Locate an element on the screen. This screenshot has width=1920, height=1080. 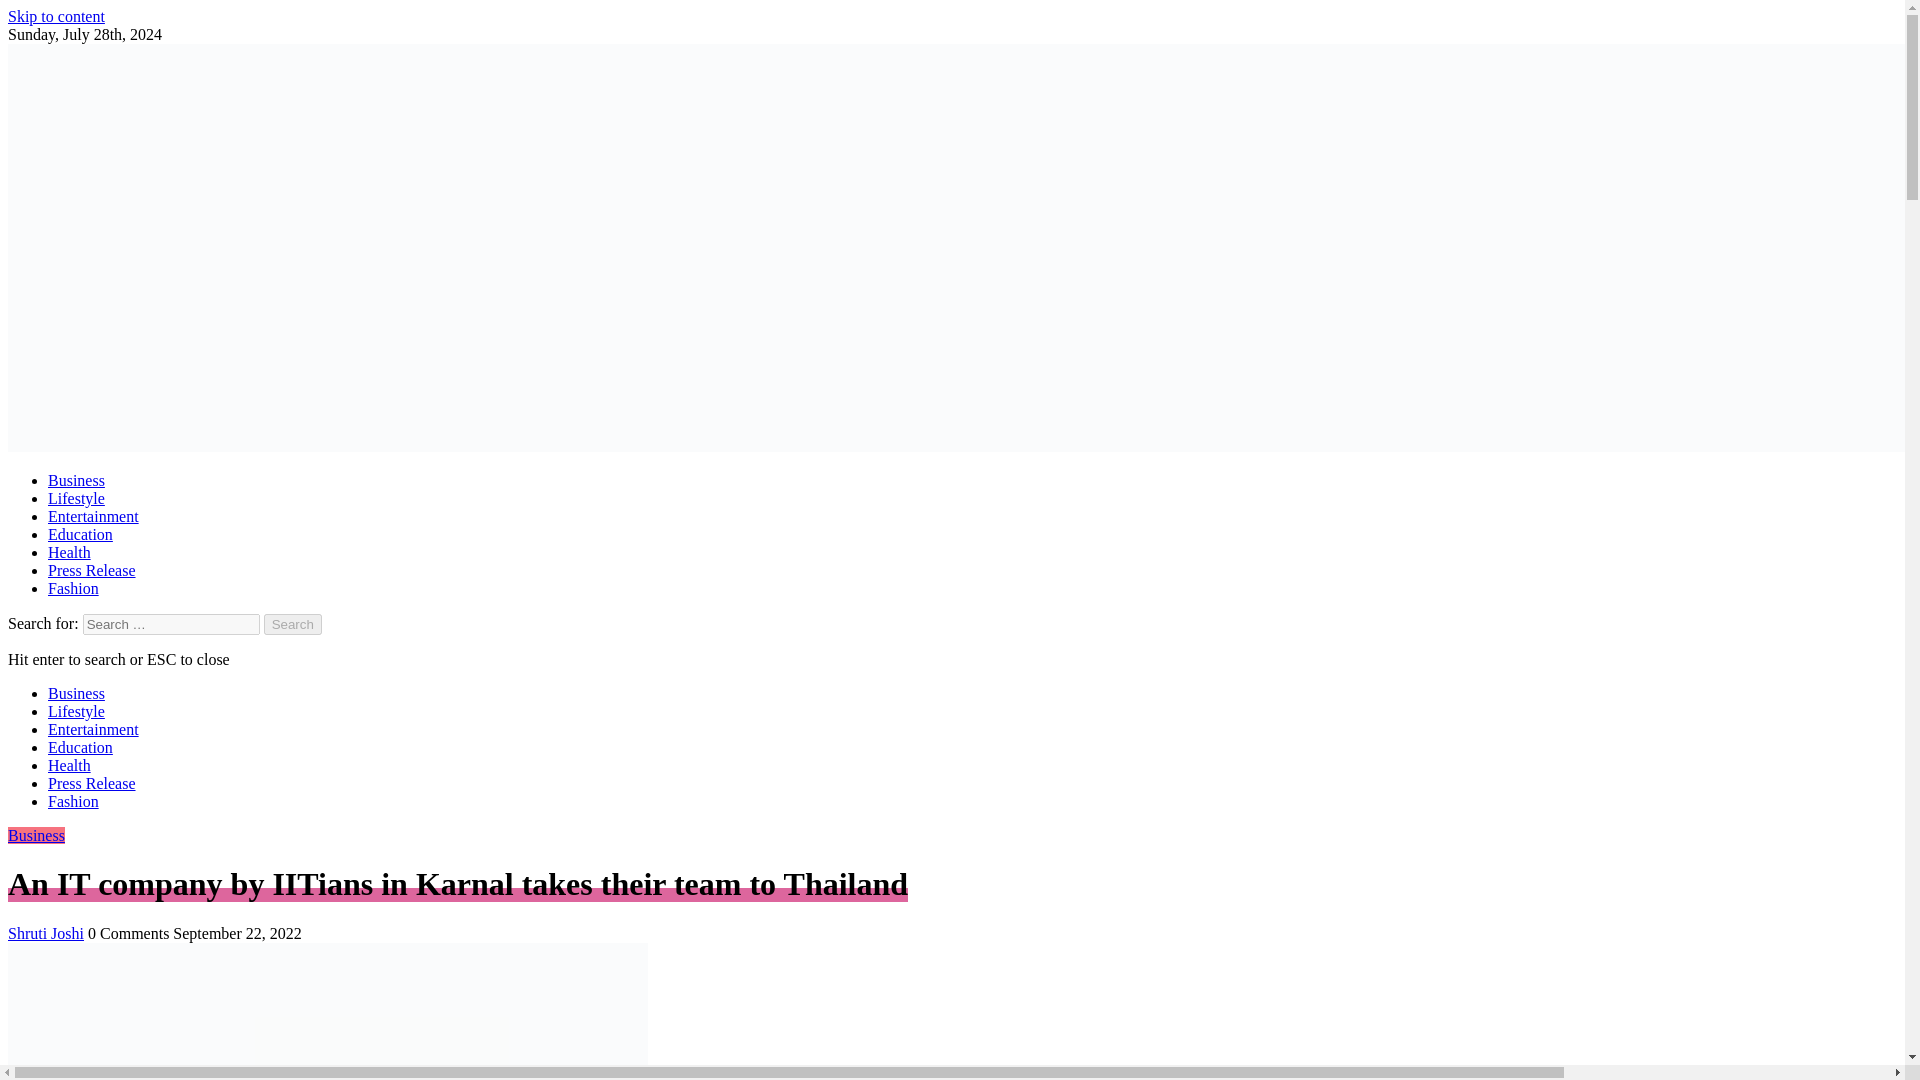
Shruti Joshi is located at coordinates (46, 932).